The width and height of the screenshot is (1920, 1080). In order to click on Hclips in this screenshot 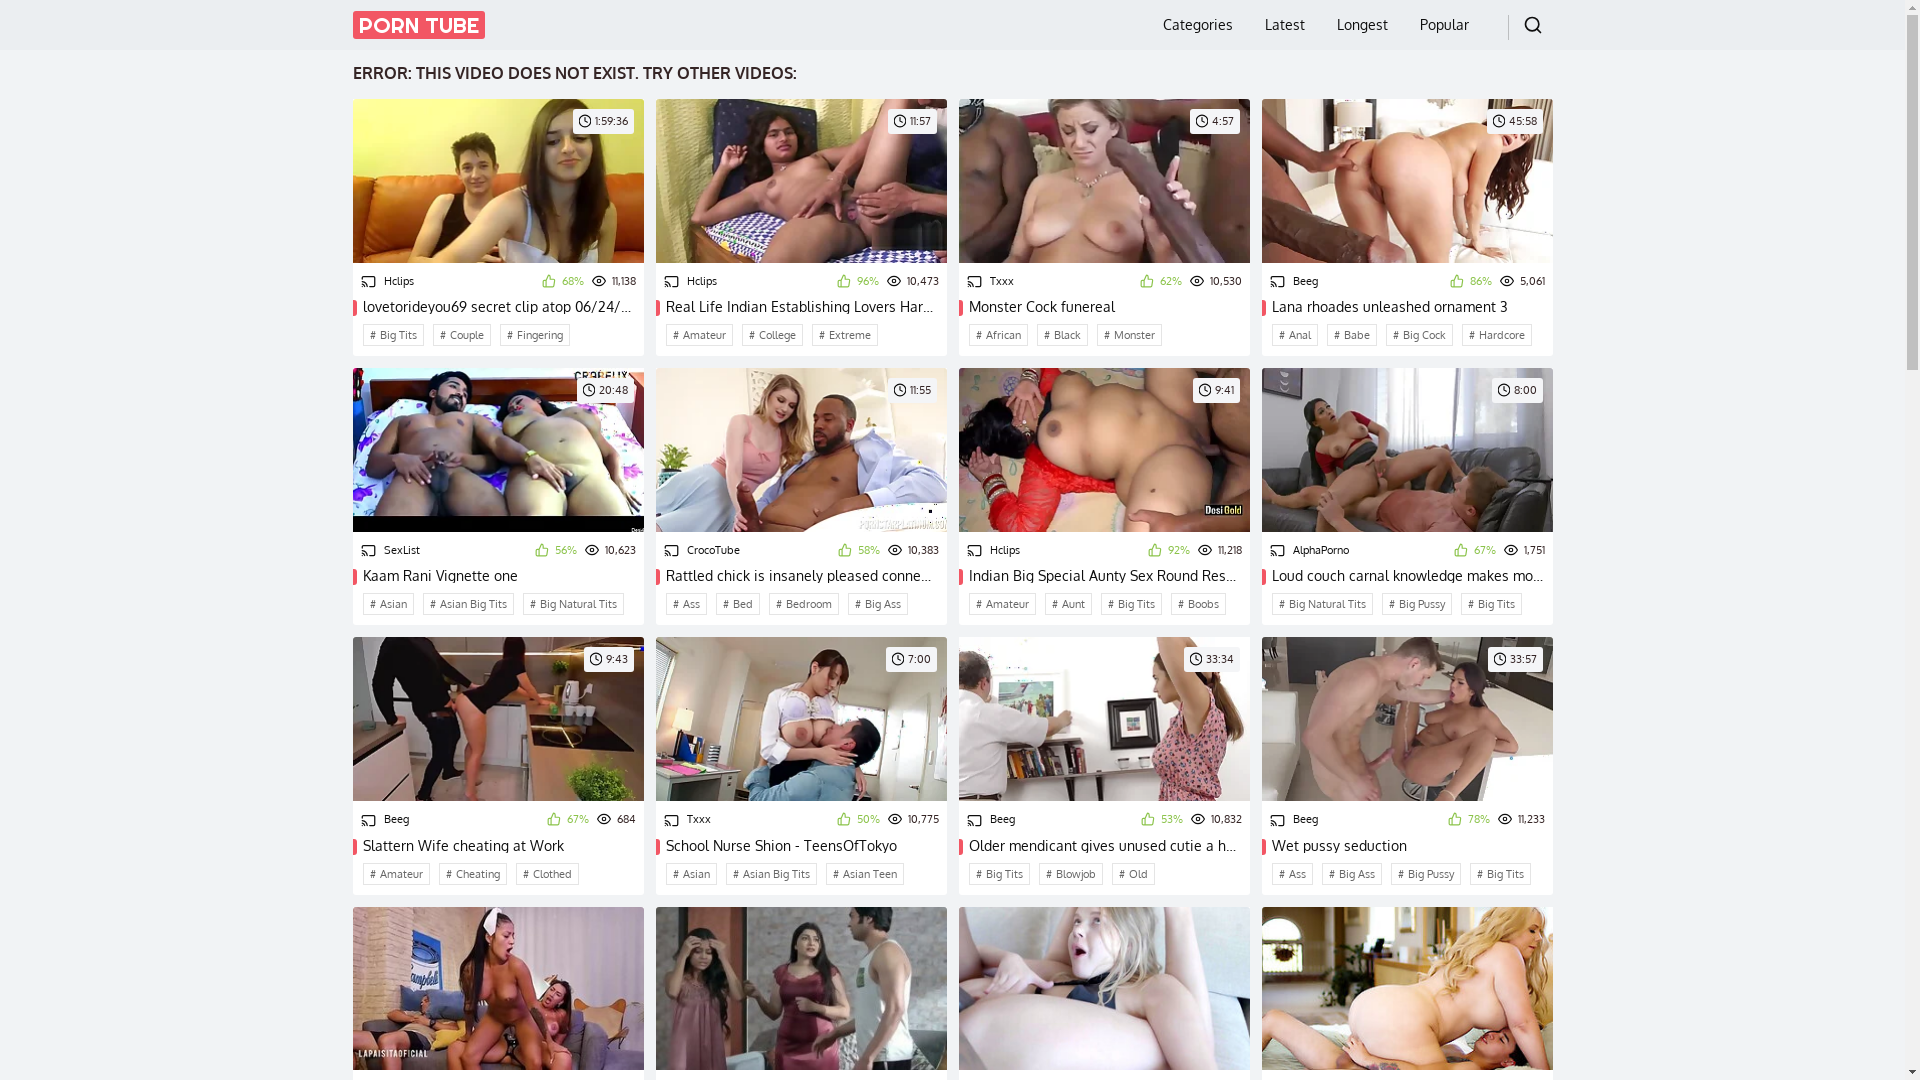, I will do `click(386, 282)`.